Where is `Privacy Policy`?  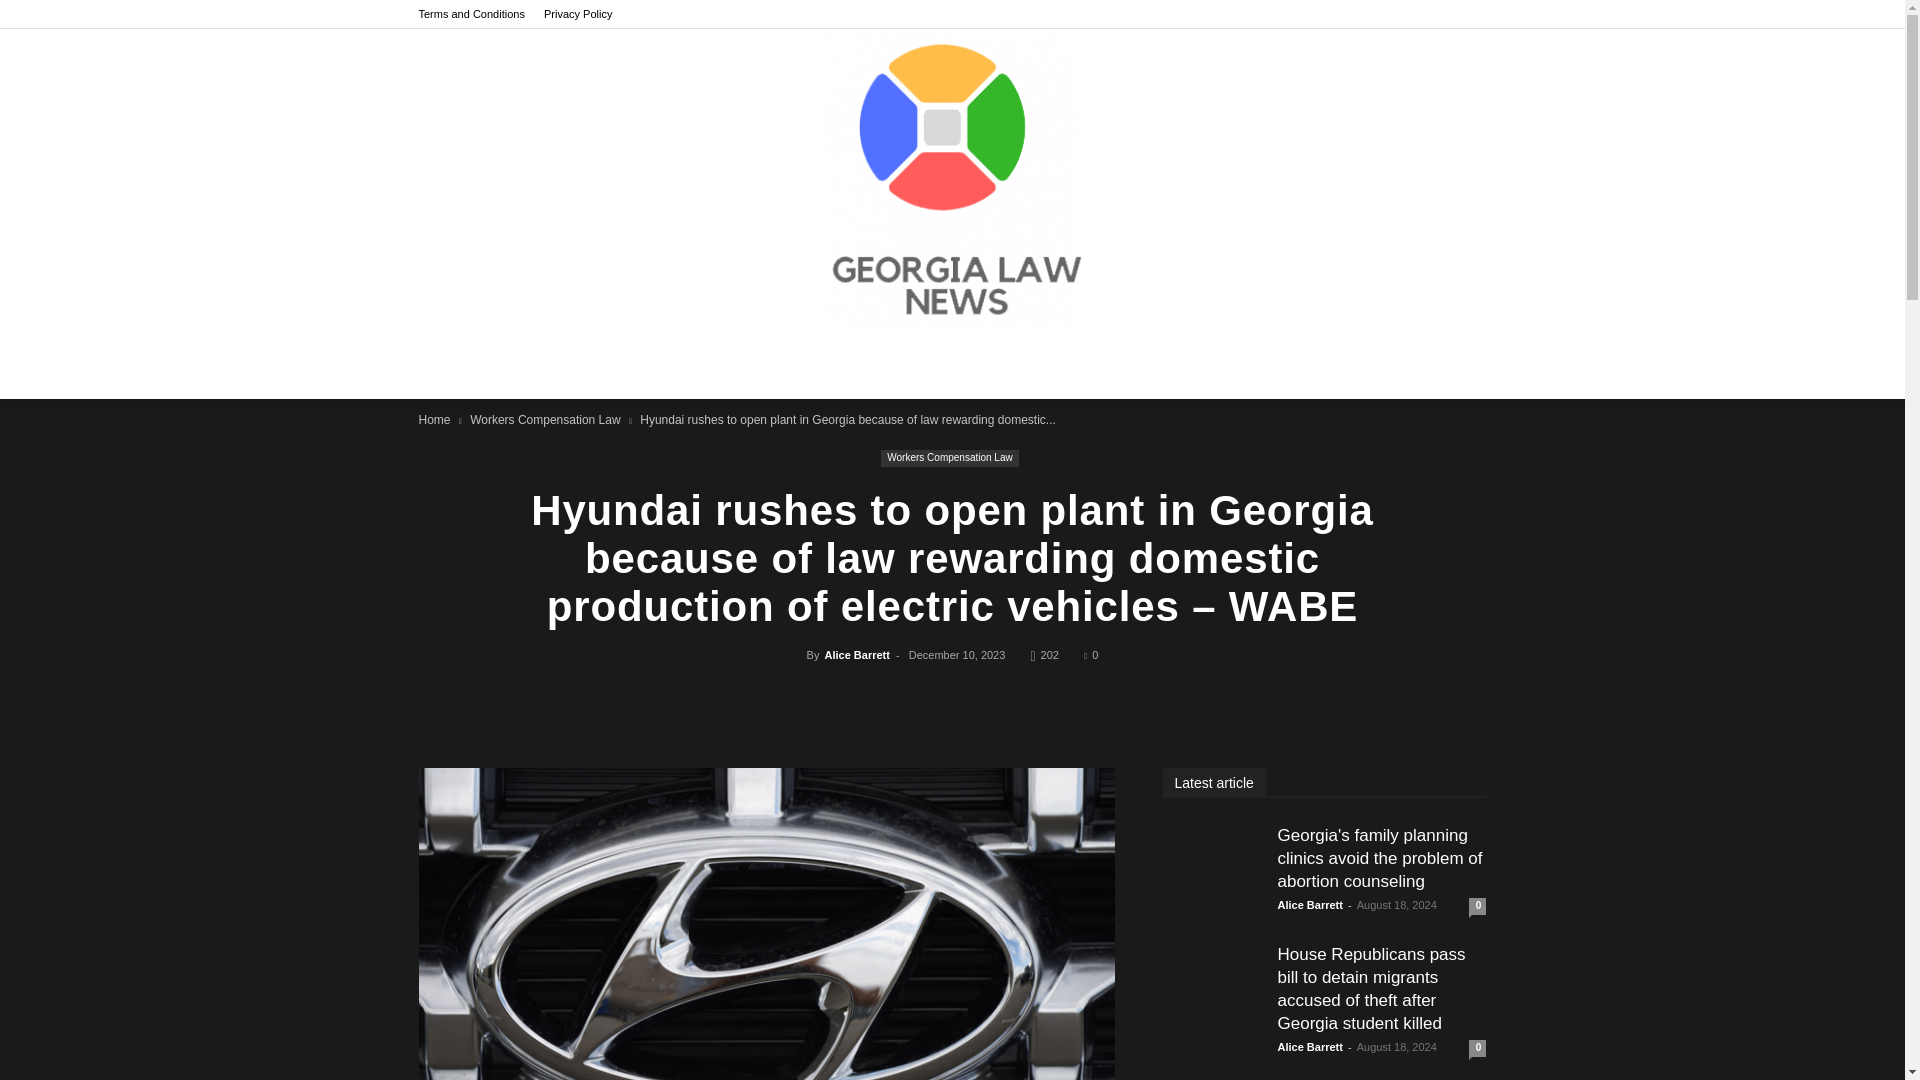
Privacy Policy is located at coordinates (578, 14).